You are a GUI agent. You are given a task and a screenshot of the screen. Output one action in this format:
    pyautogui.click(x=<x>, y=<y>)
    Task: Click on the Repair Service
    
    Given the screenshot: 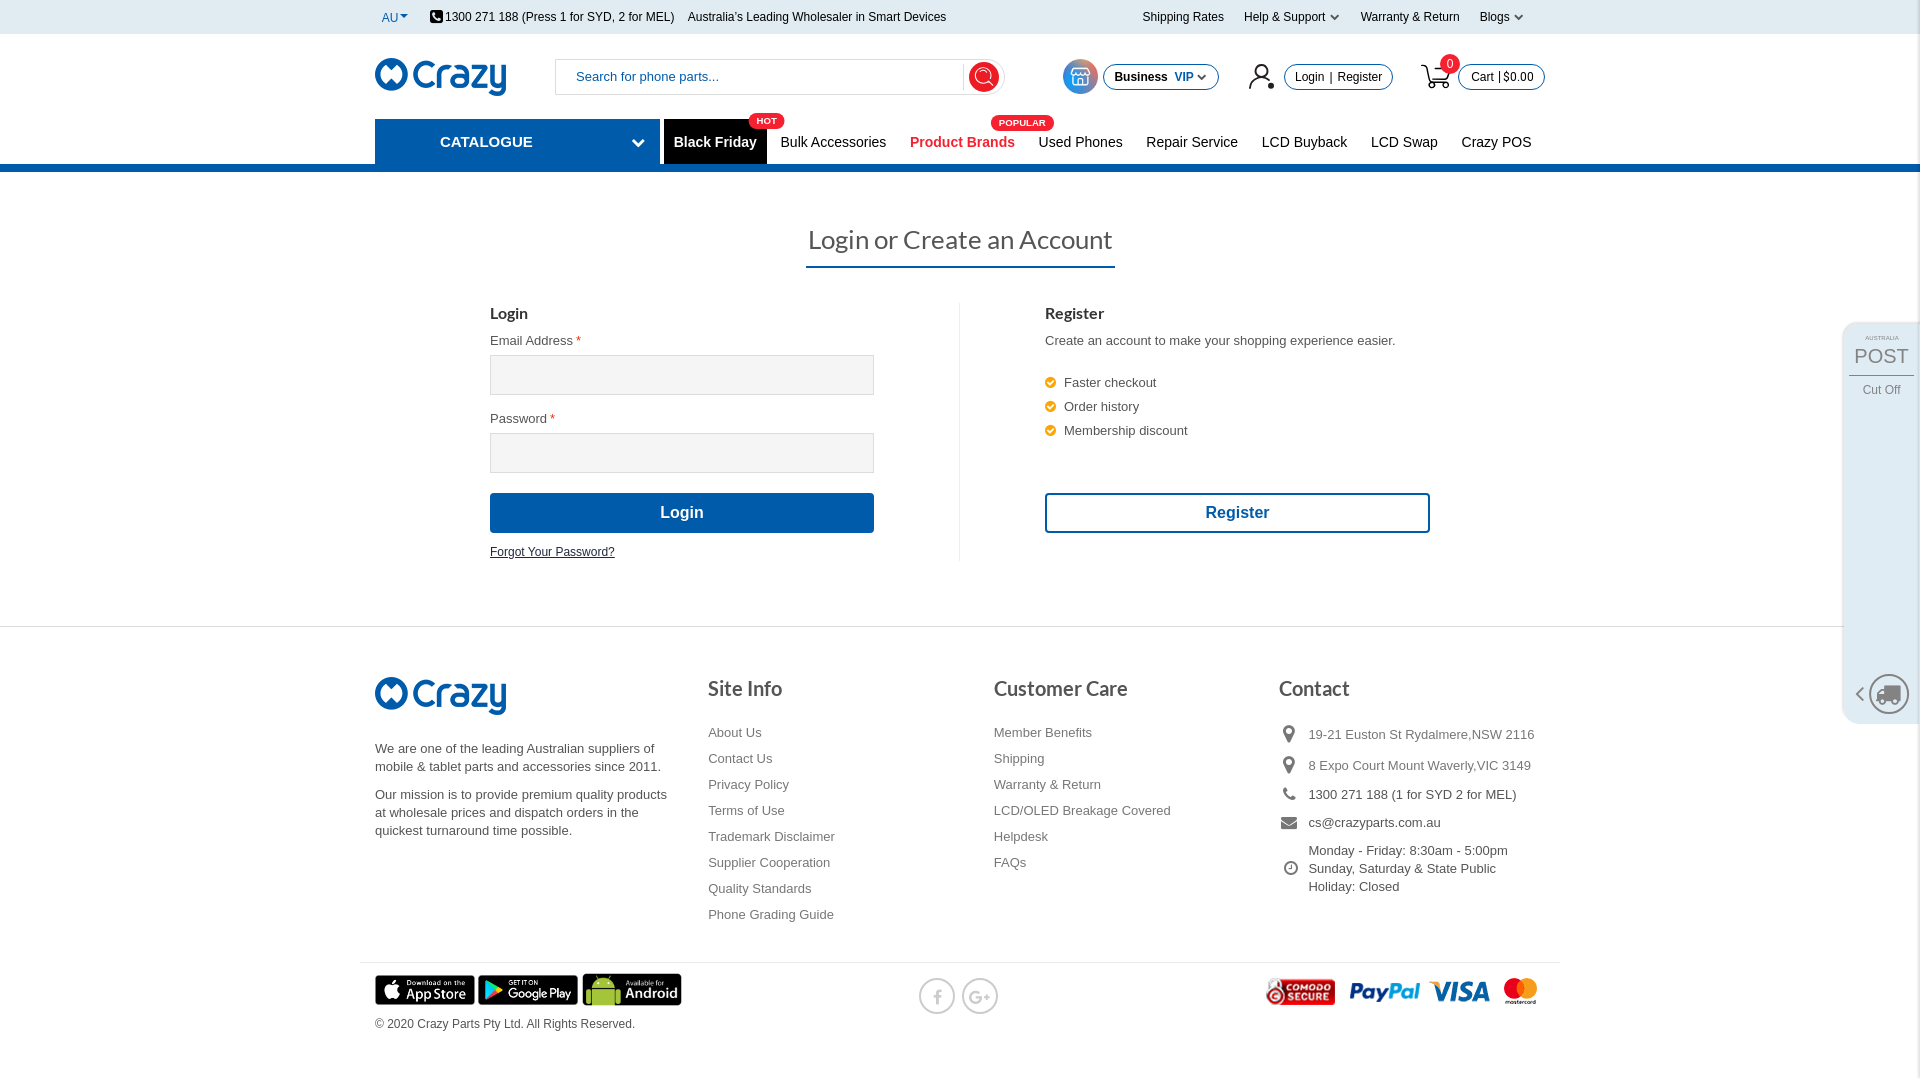 What is the action you would take?
    pyautogui.click(x=1192, y=142)
    